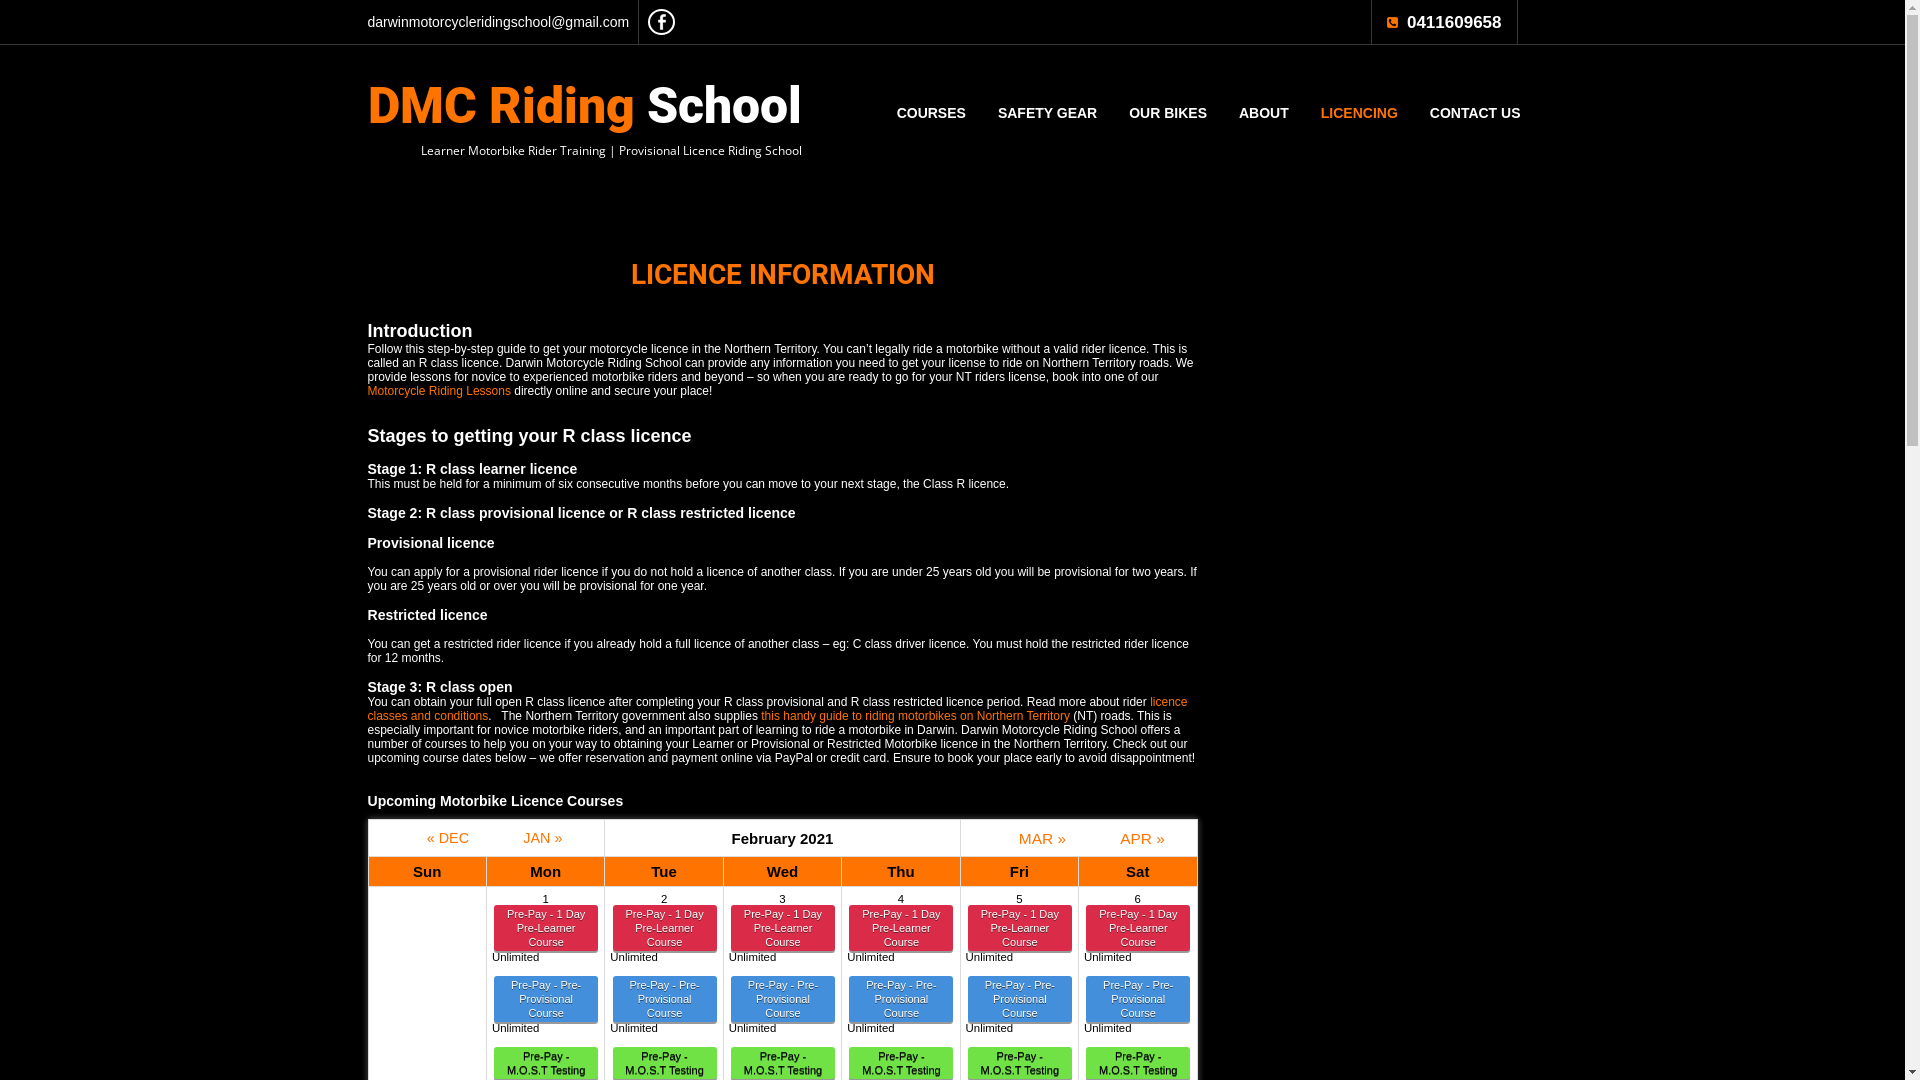  Describe the element at coordinates (778, 709) in the screenshot. I see `licence classes and conditions` at that location.